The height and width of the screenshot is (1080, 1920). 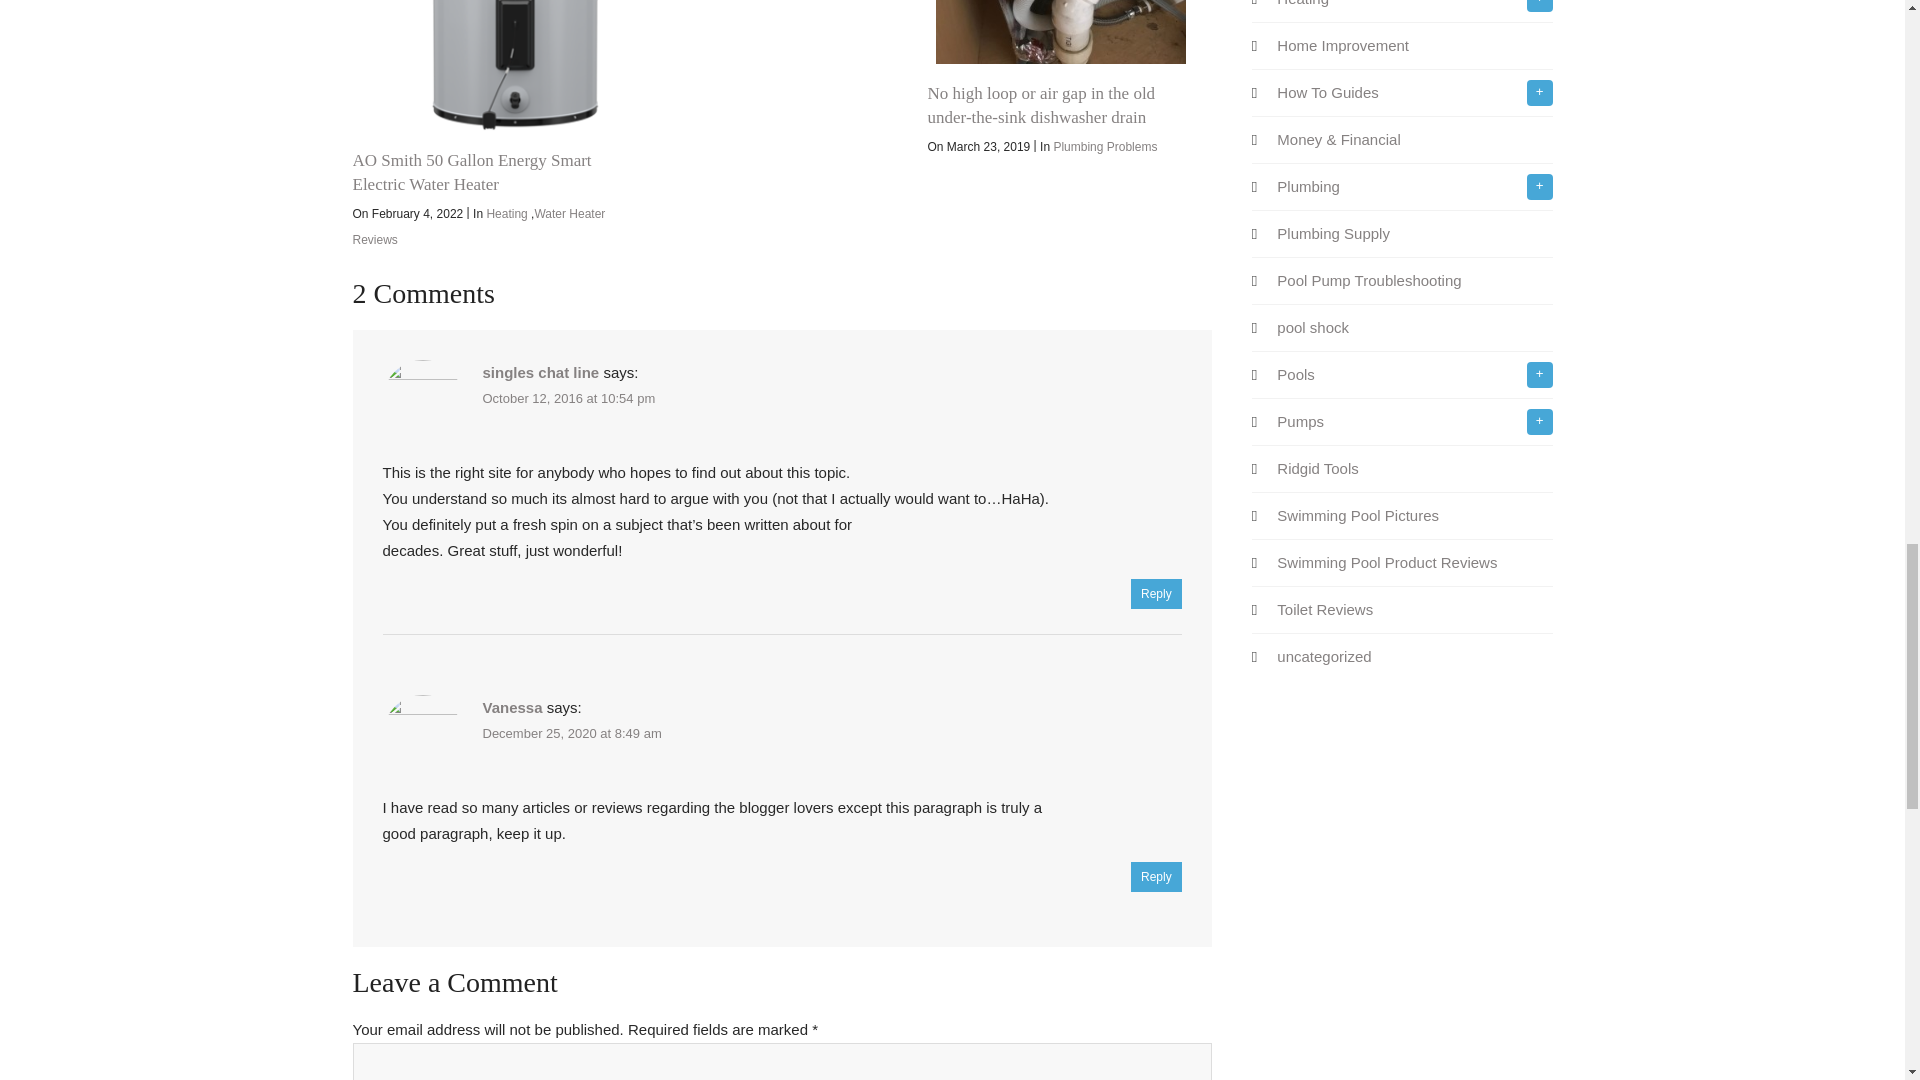 What do you see at coordinates (1156, 876) in the screenshot?
I see `Reply` at bounding box center [1156, 876].